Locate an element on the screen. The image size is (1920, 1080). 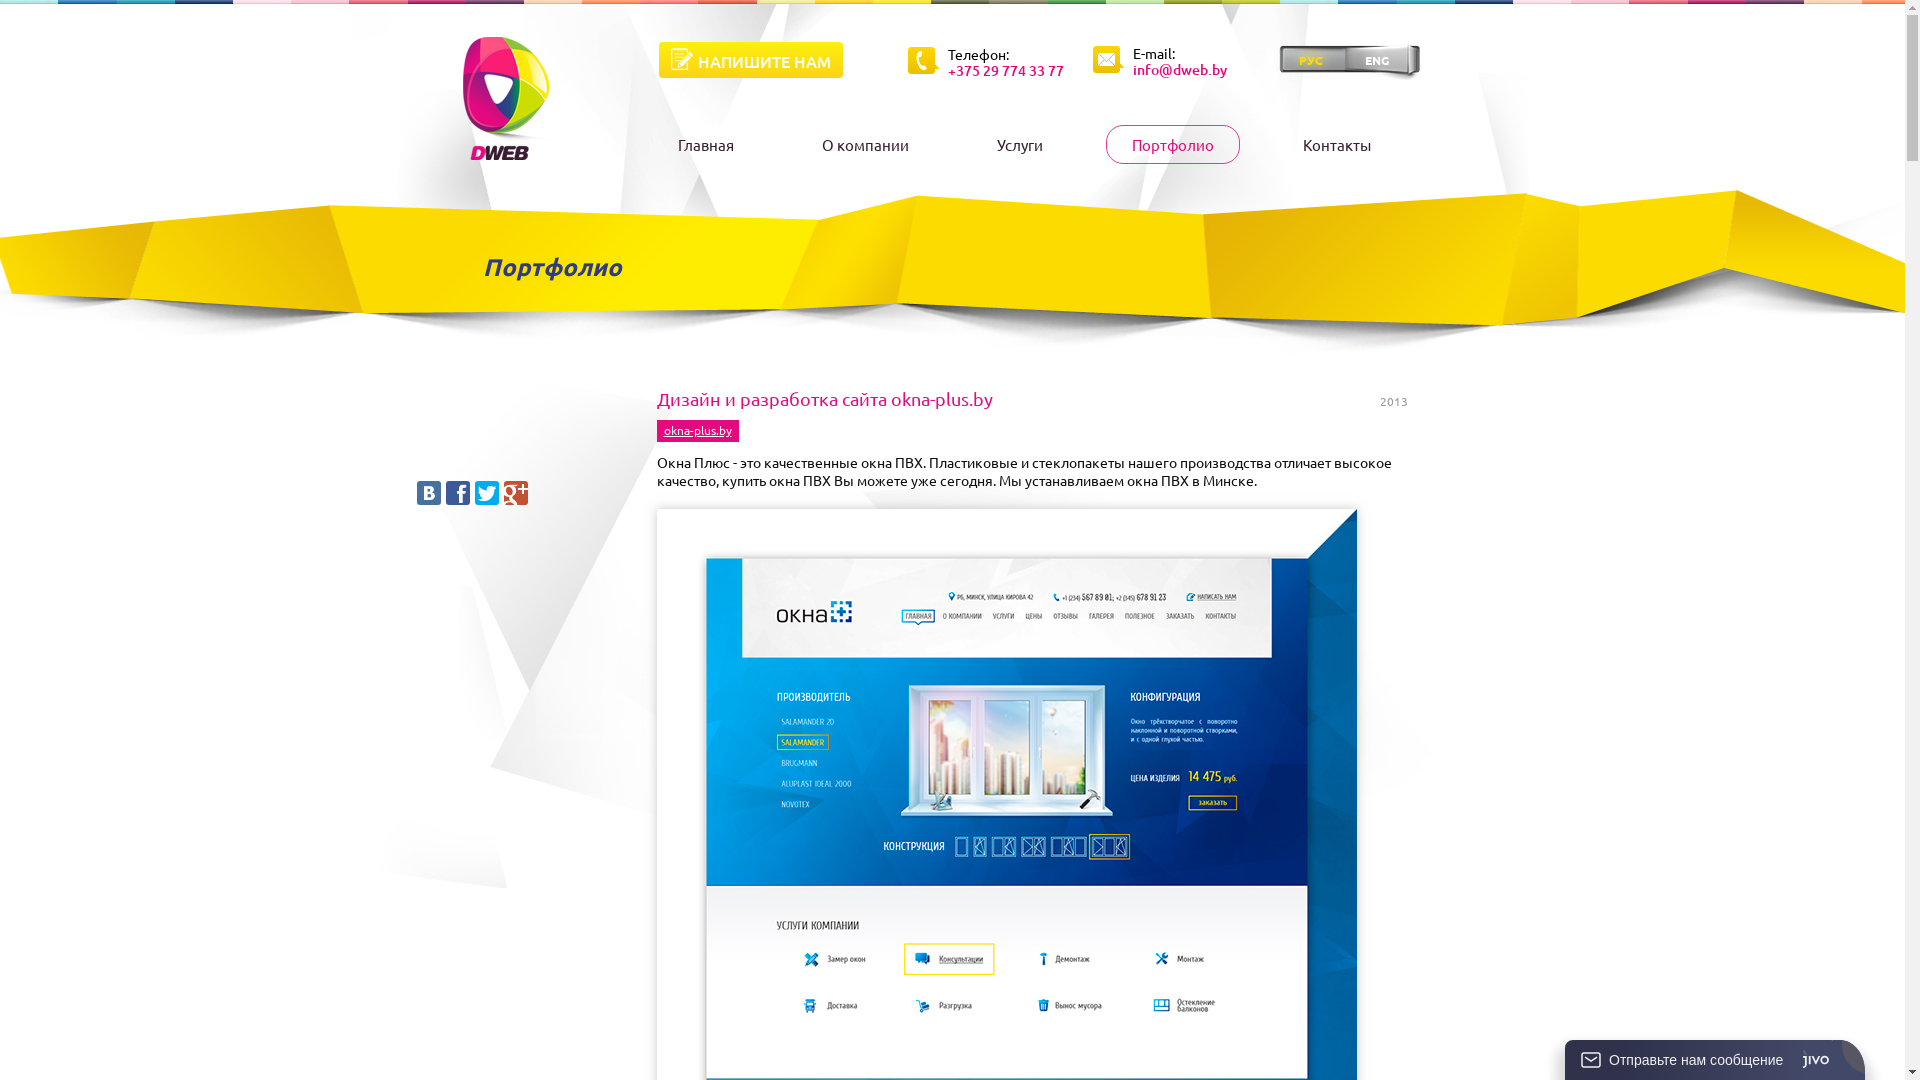
Facebook is located at coordinates (458, 493).